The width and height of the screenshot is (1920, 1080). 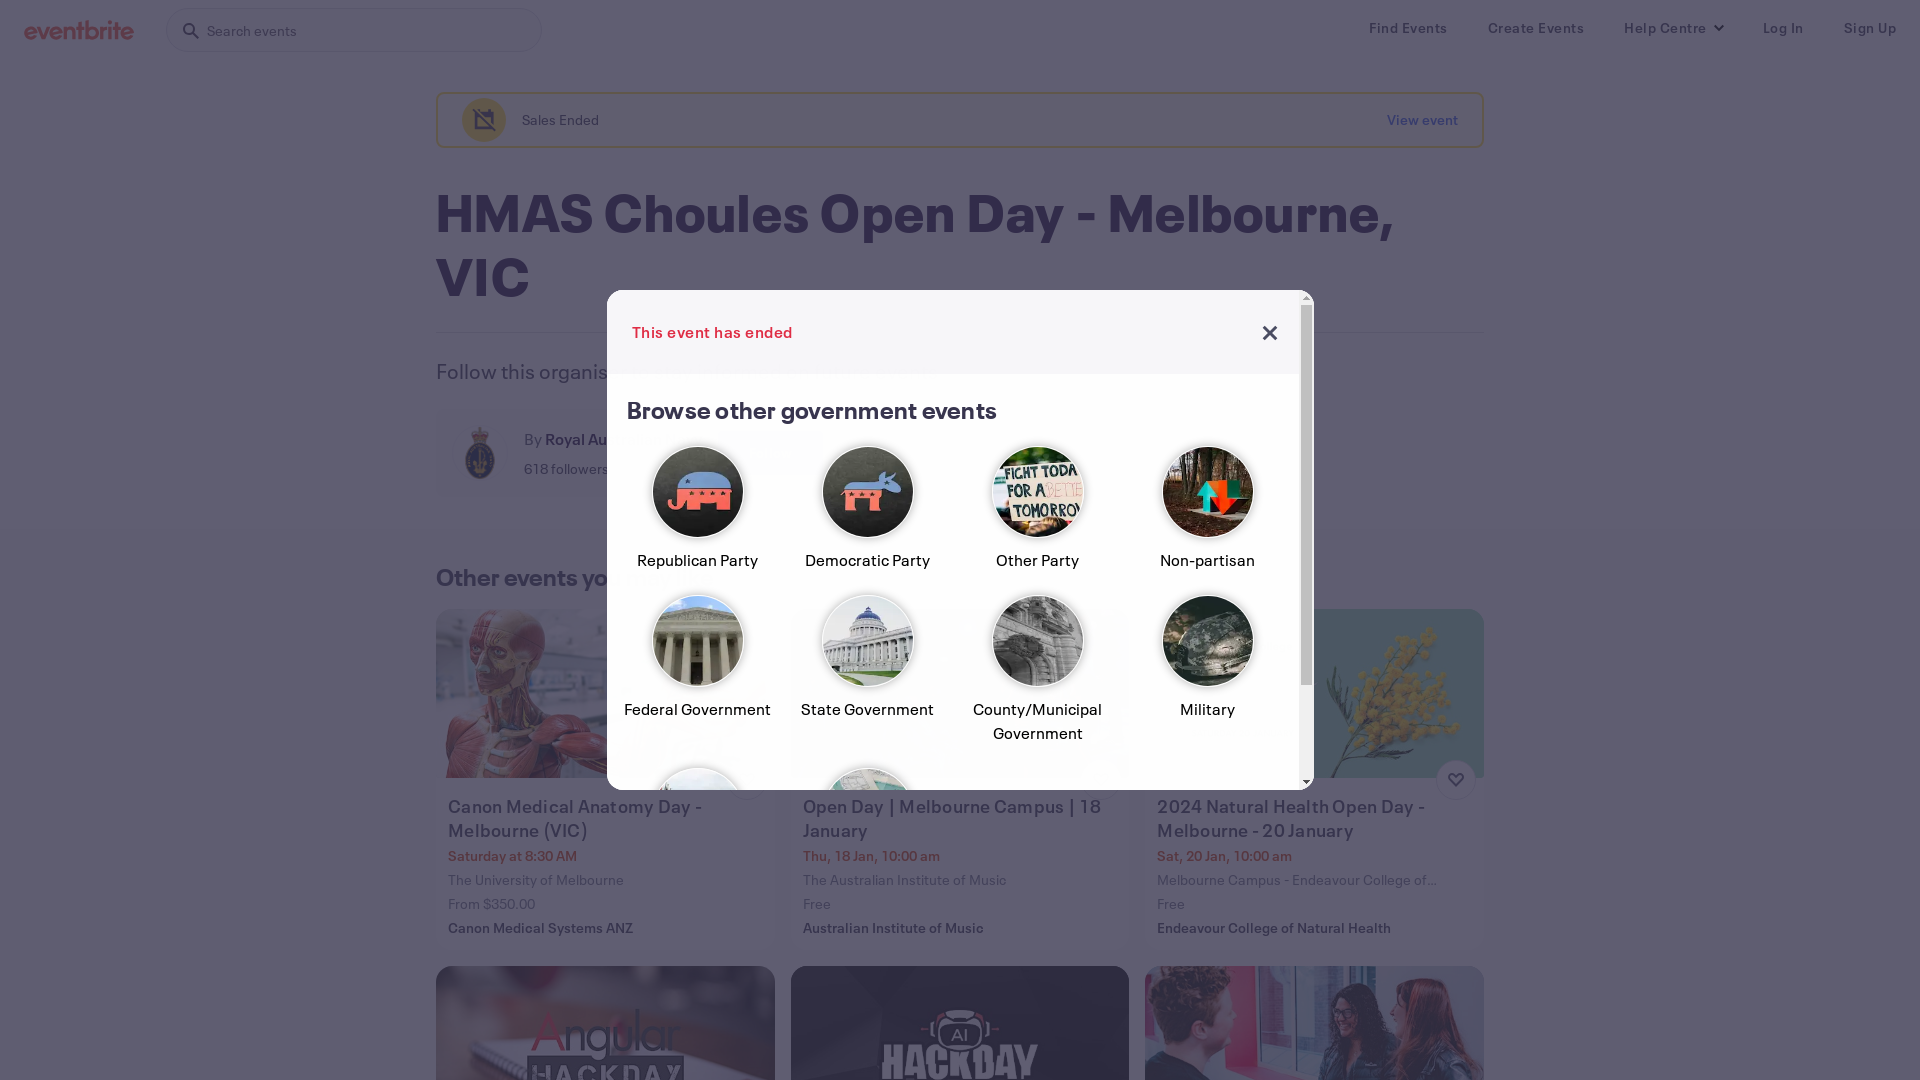 I want to click on Other Party, so click(x=1037, y=516).